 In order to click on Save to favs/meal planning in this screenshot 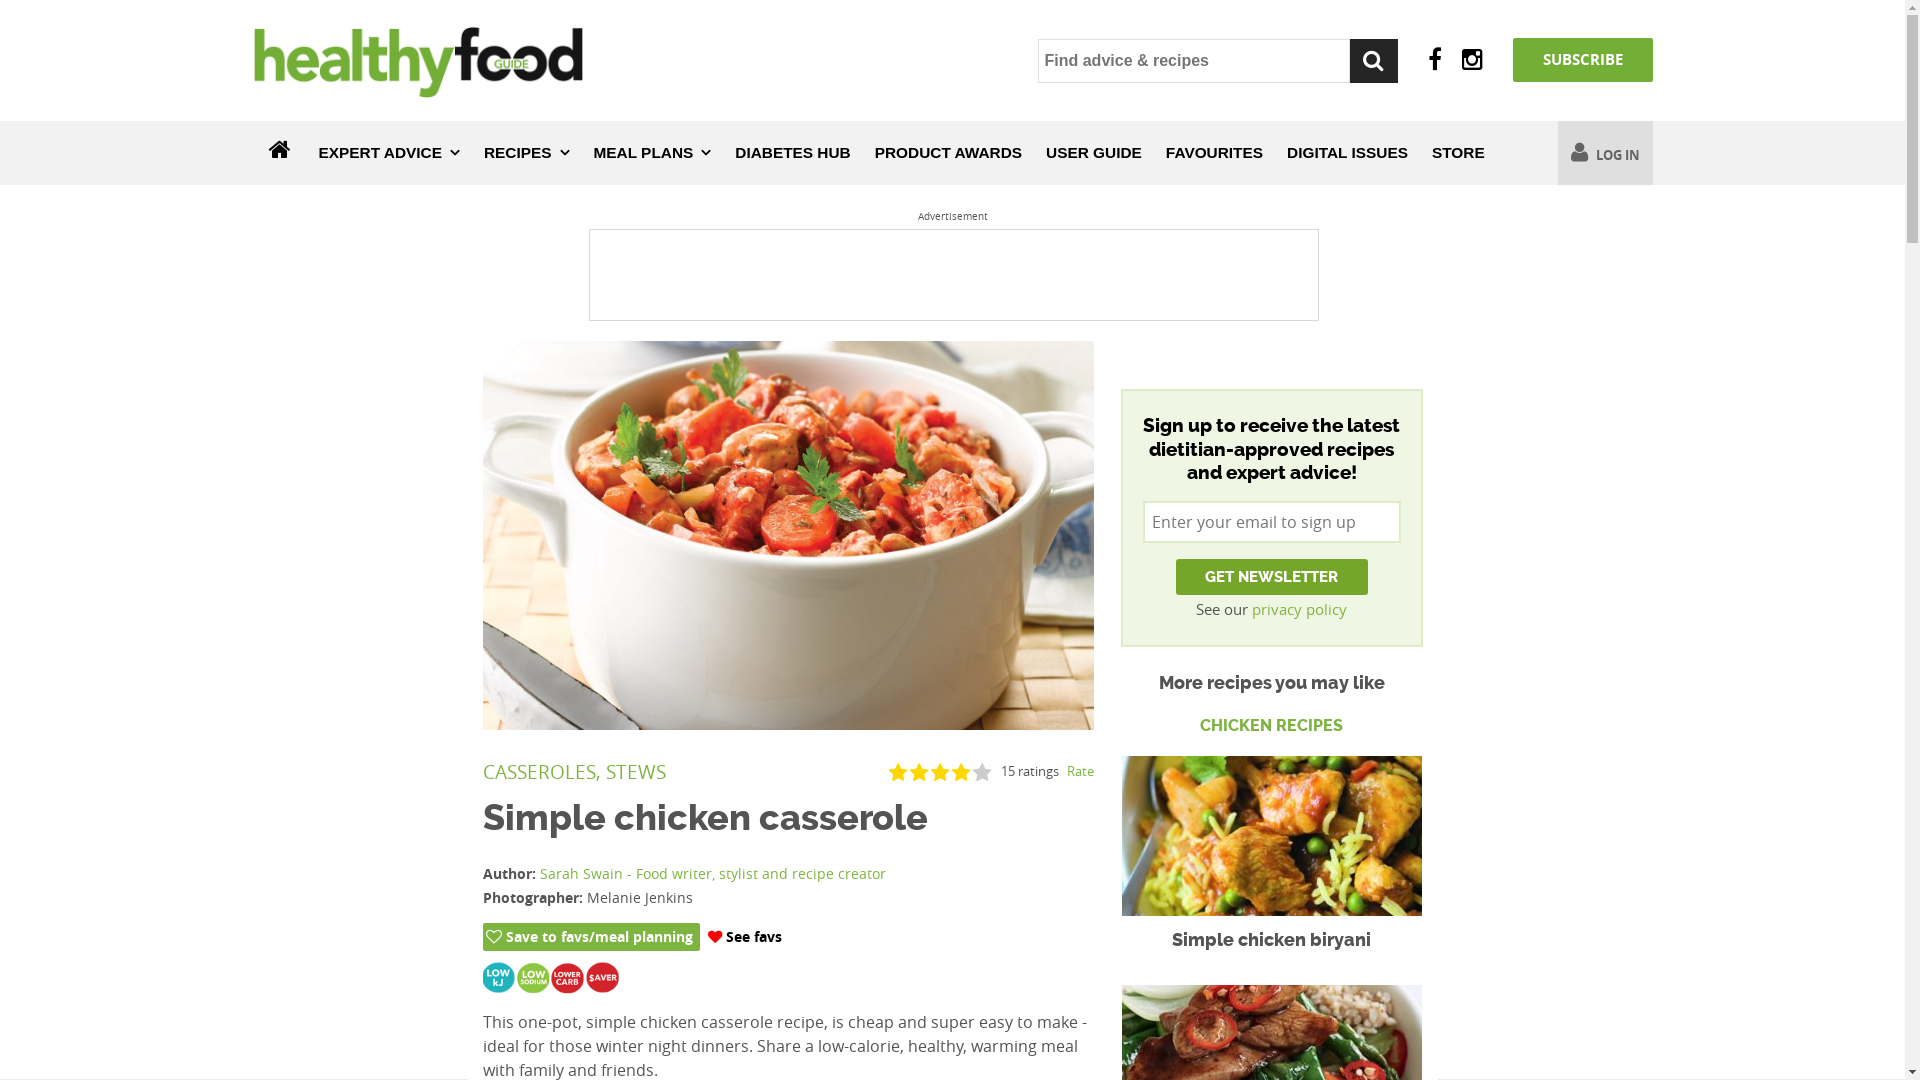, I will do `click(590, 937)`.